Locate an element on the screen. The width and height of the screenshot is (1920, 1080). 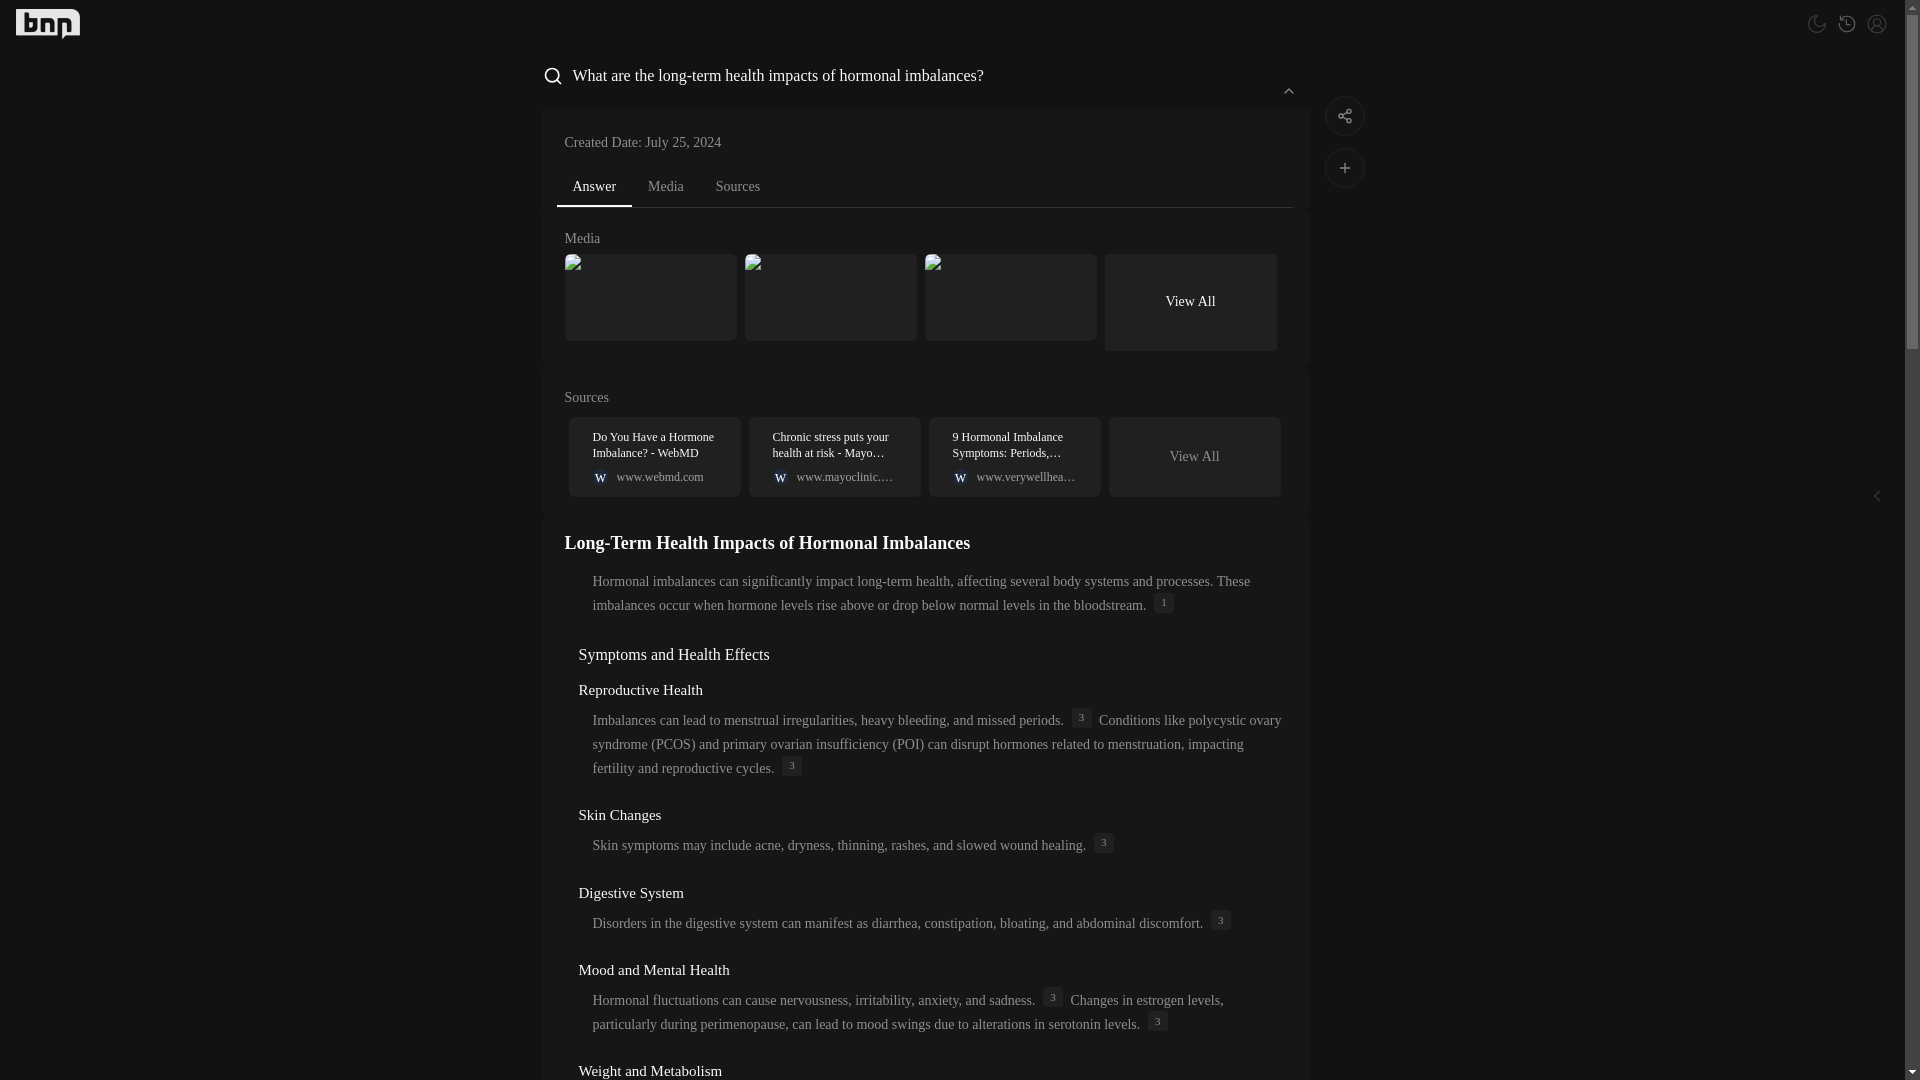
Answer is located at coordinates (594, 188).